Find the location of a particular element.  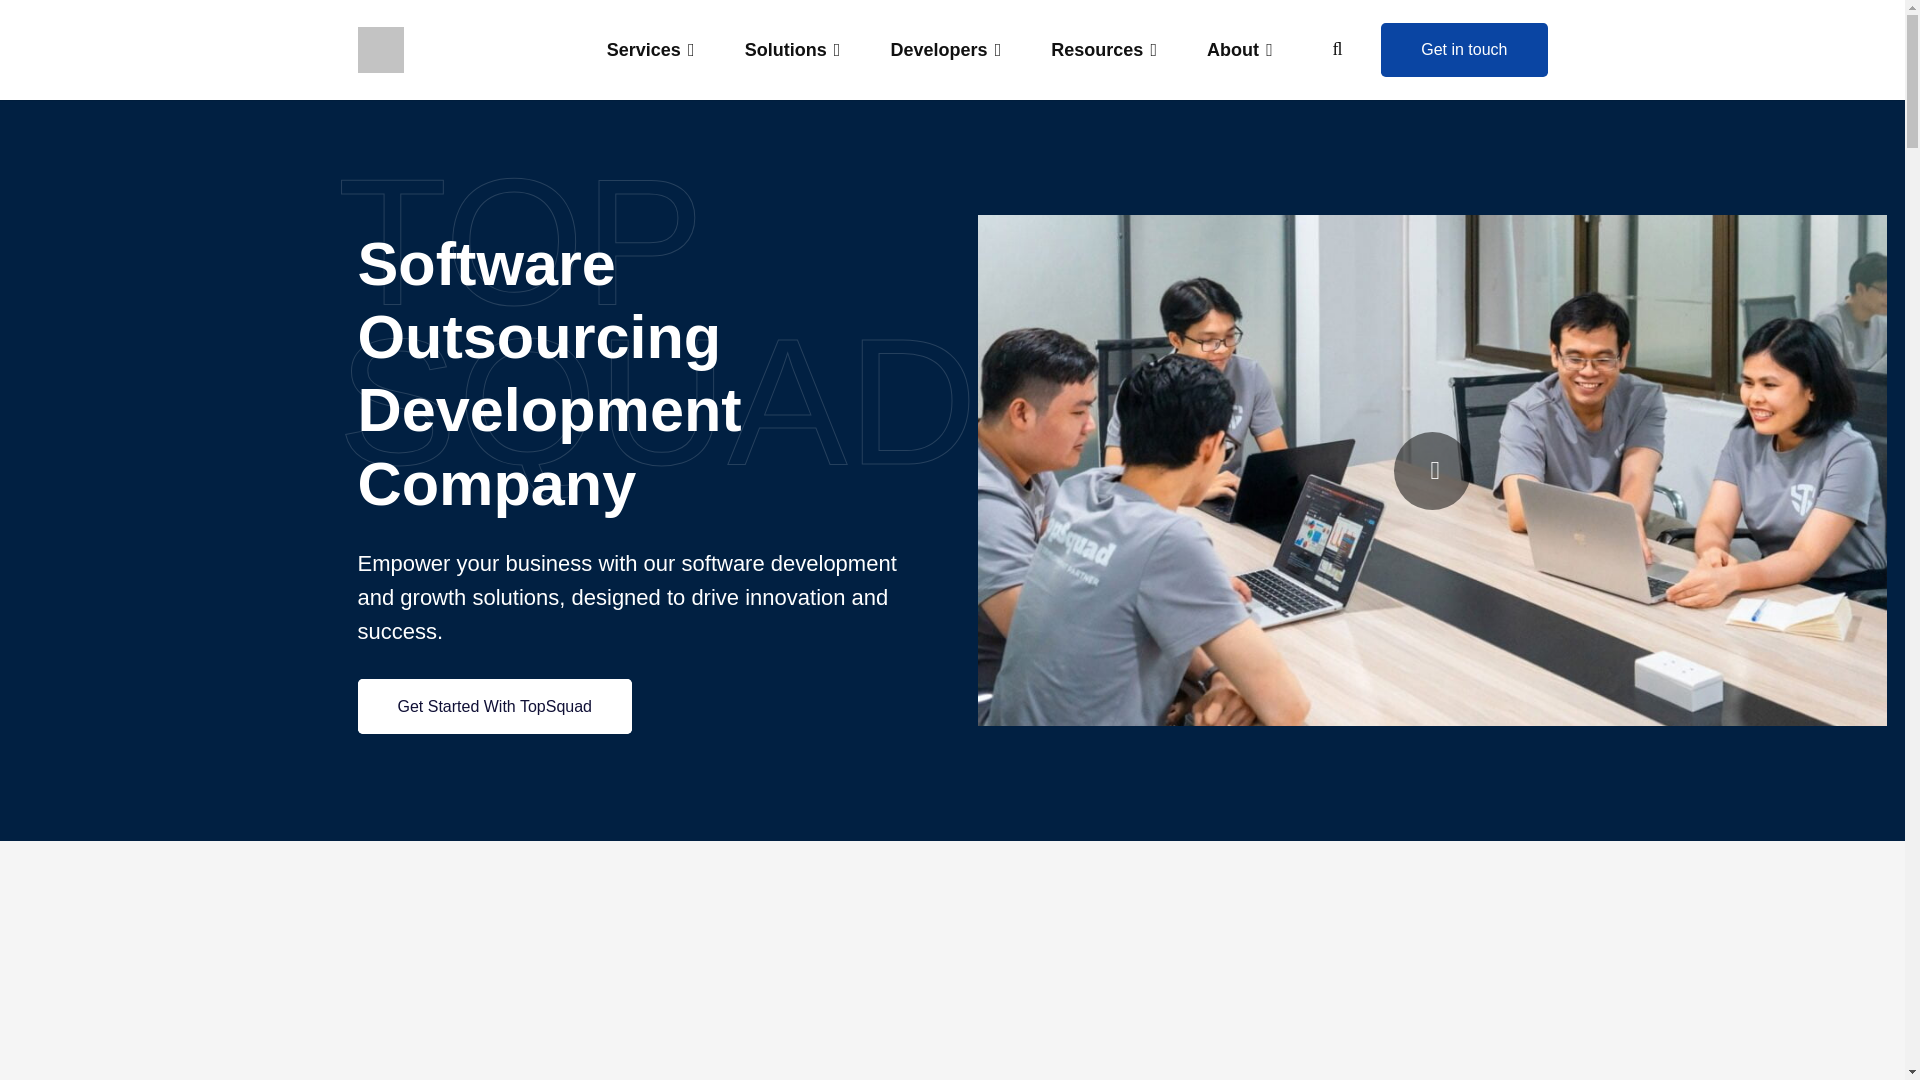

Developers is located at coordinates (945, 50).